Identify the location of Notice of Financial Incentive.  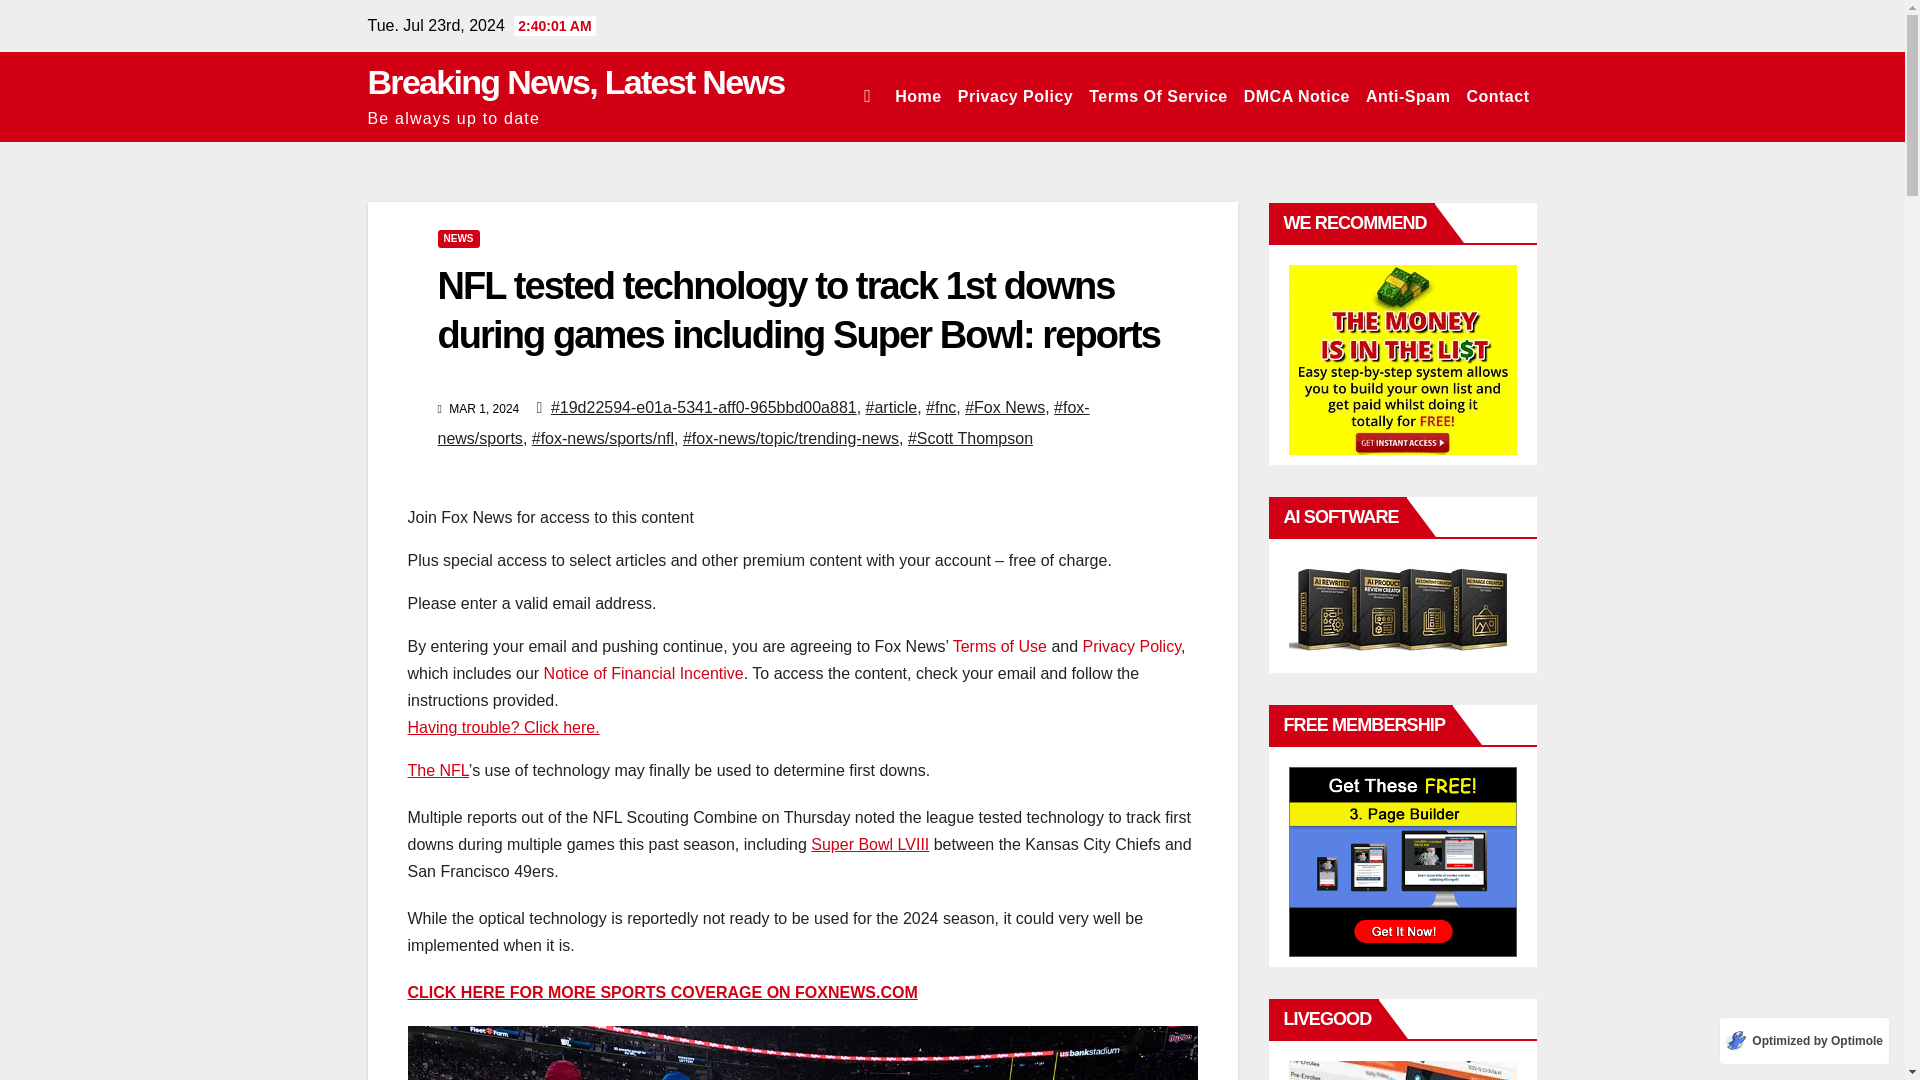
(644, 673).